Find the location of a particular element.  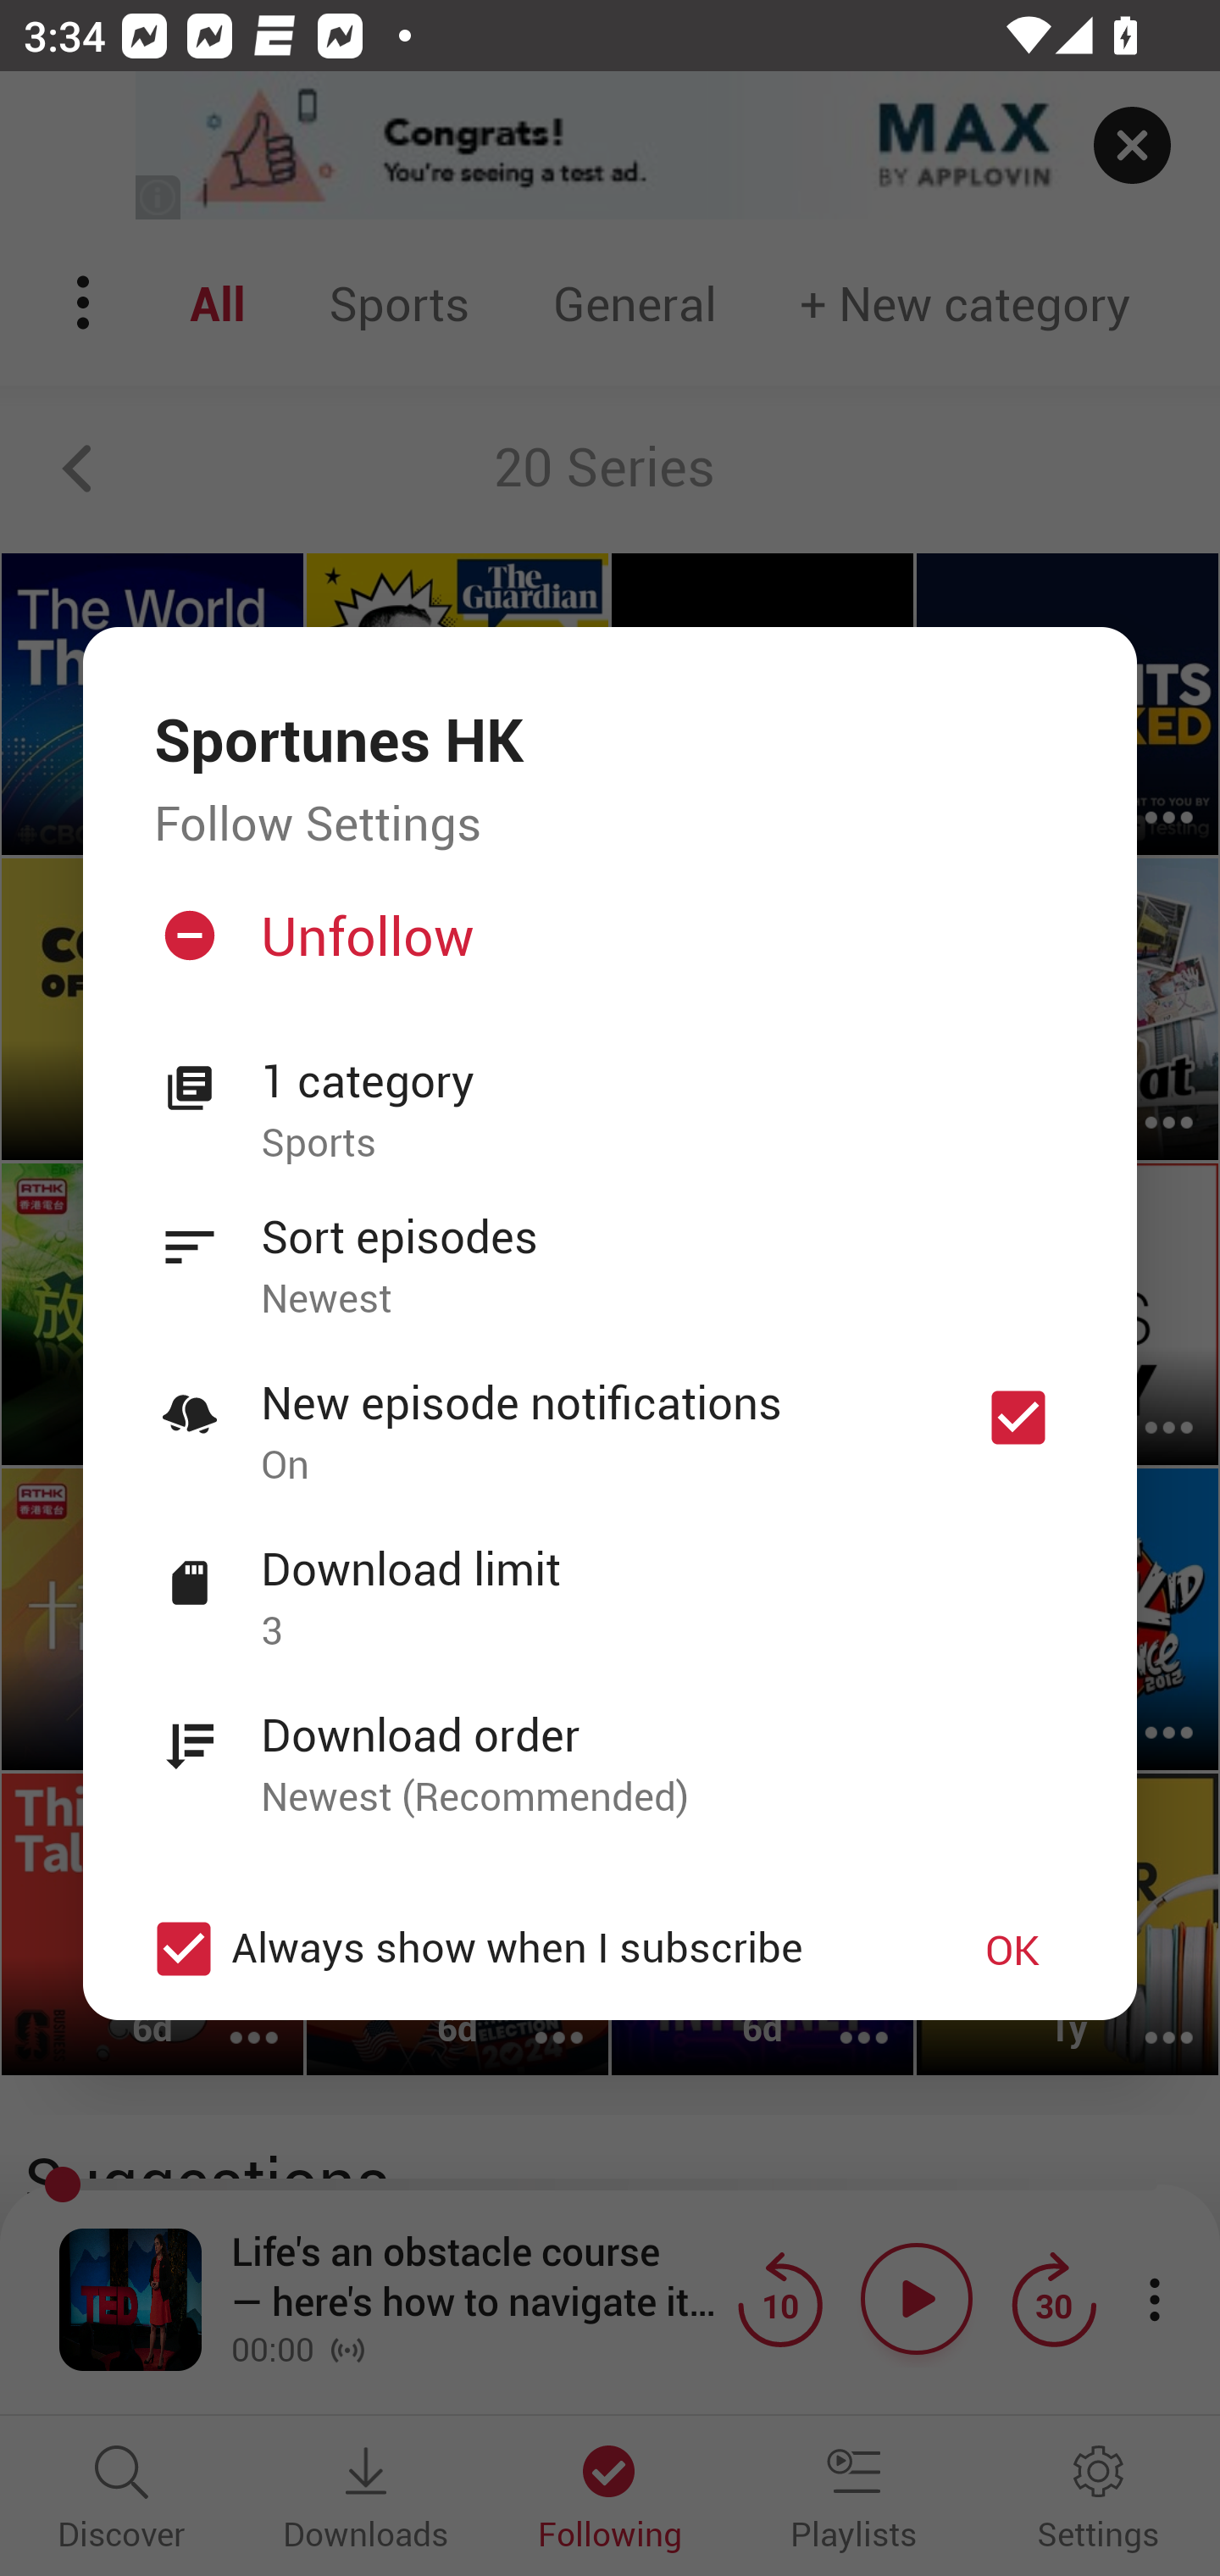

New episode notifications is located at coordinates (1018, 1418).